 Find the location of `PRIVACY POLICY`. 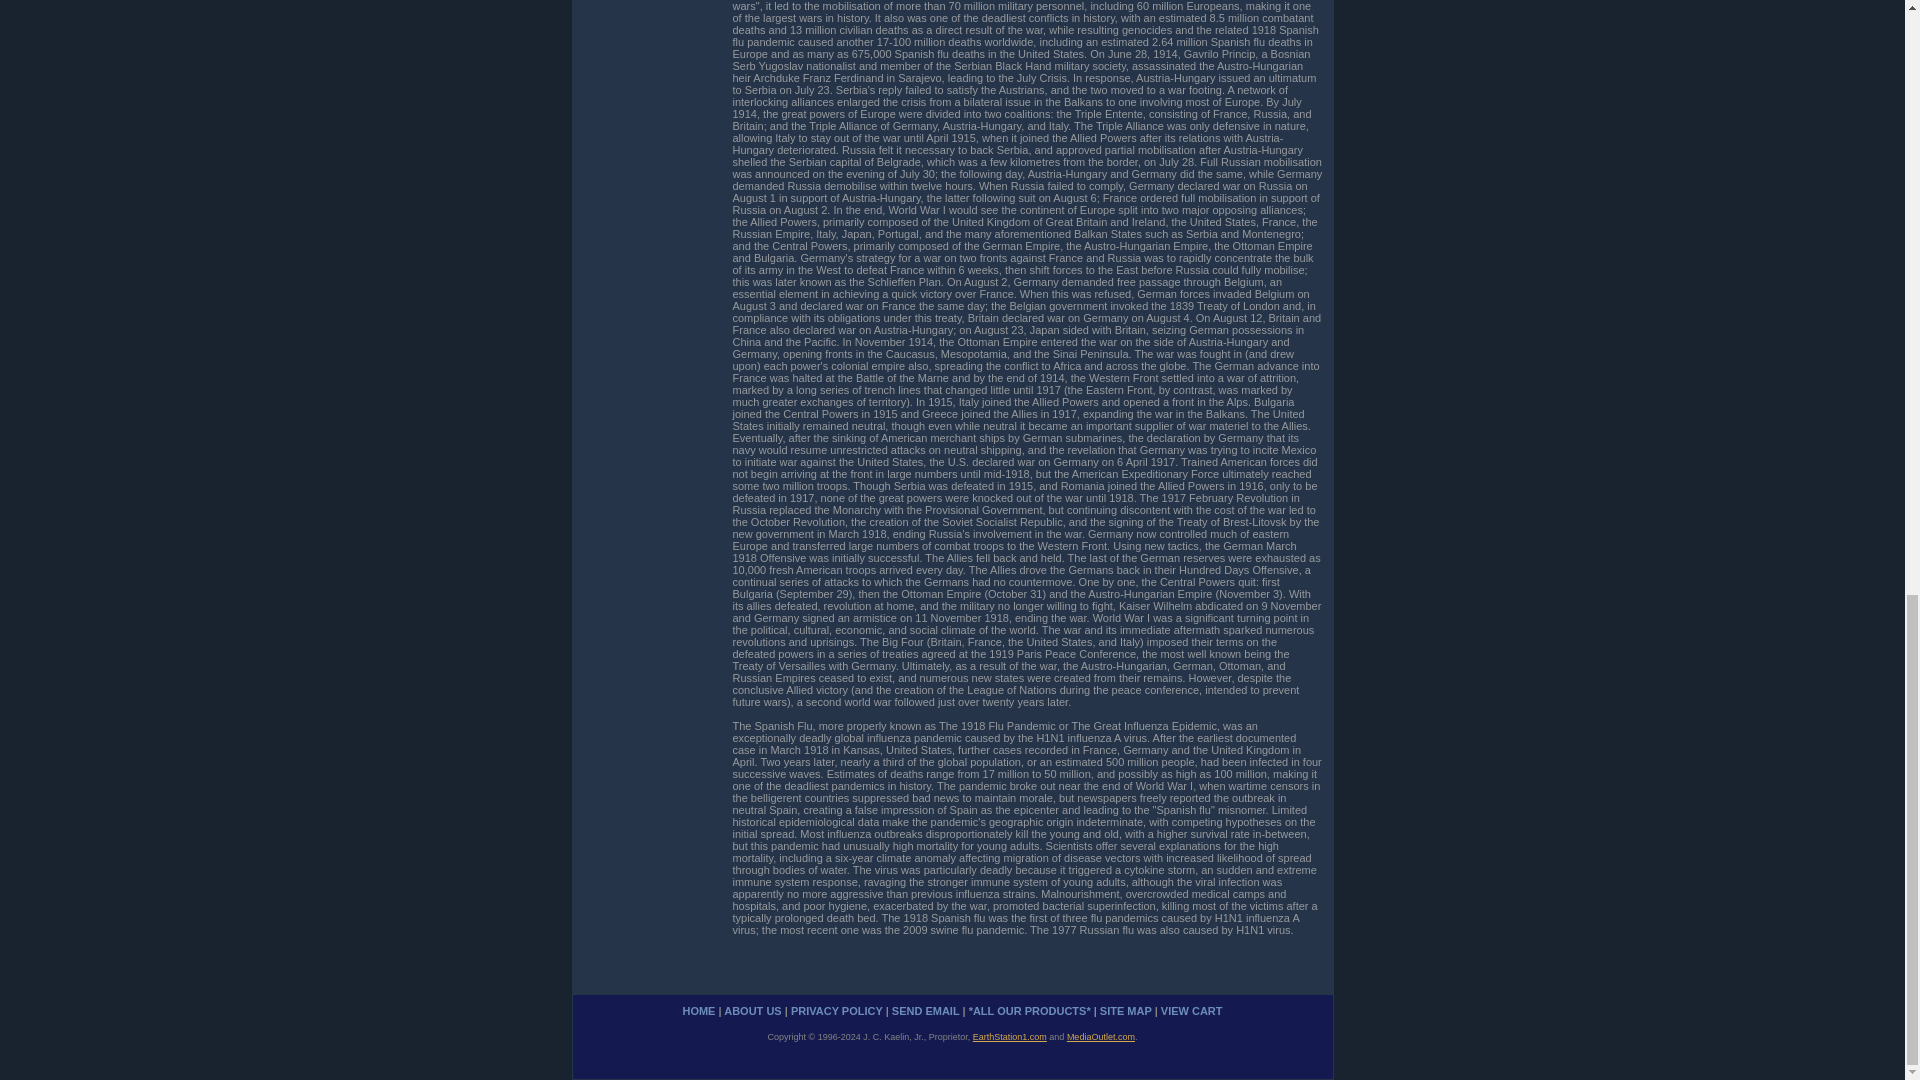

PRIVACY POLICY is located at coordinates (837, 1011).